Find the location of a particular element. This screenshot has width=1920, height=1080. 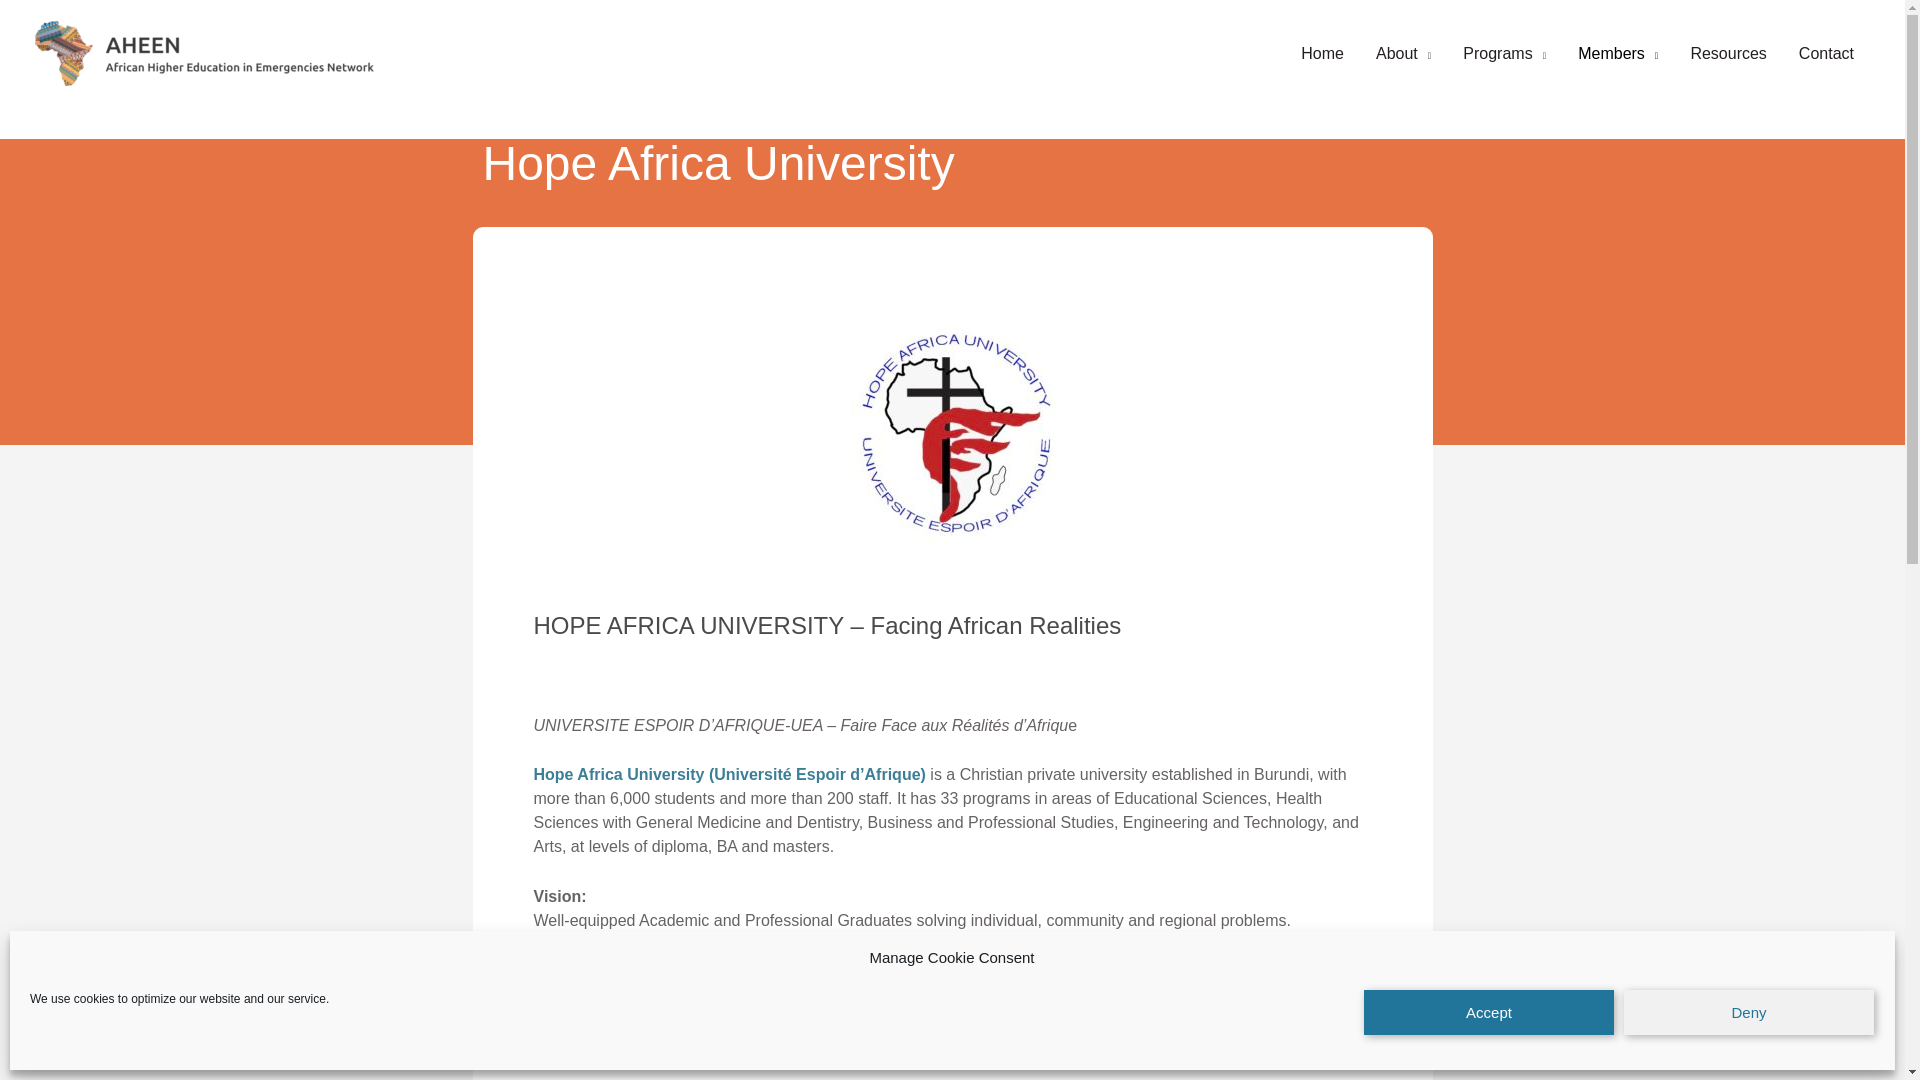

Home is located at coordinates (1322, 54).